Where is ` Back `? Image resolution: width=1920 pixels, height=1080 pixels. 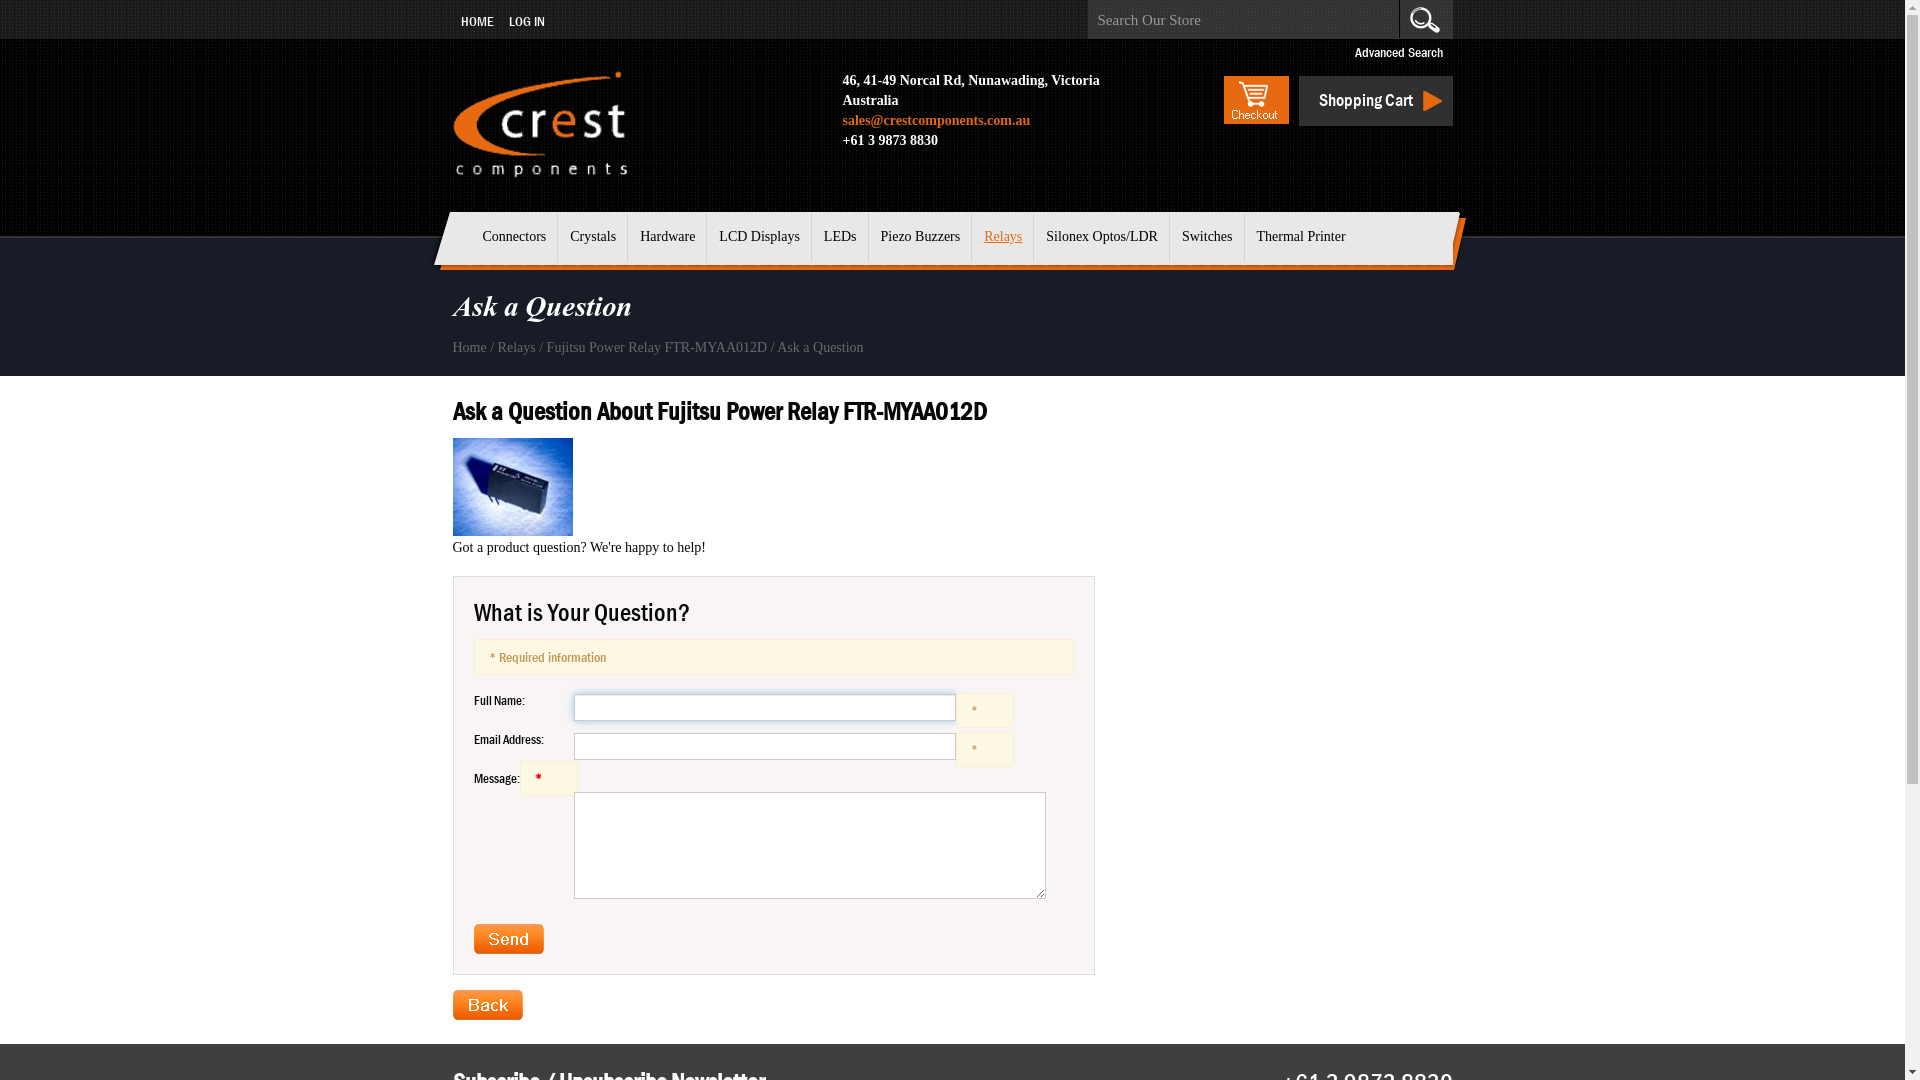
 Back  is located at coordinates (487, 1005).